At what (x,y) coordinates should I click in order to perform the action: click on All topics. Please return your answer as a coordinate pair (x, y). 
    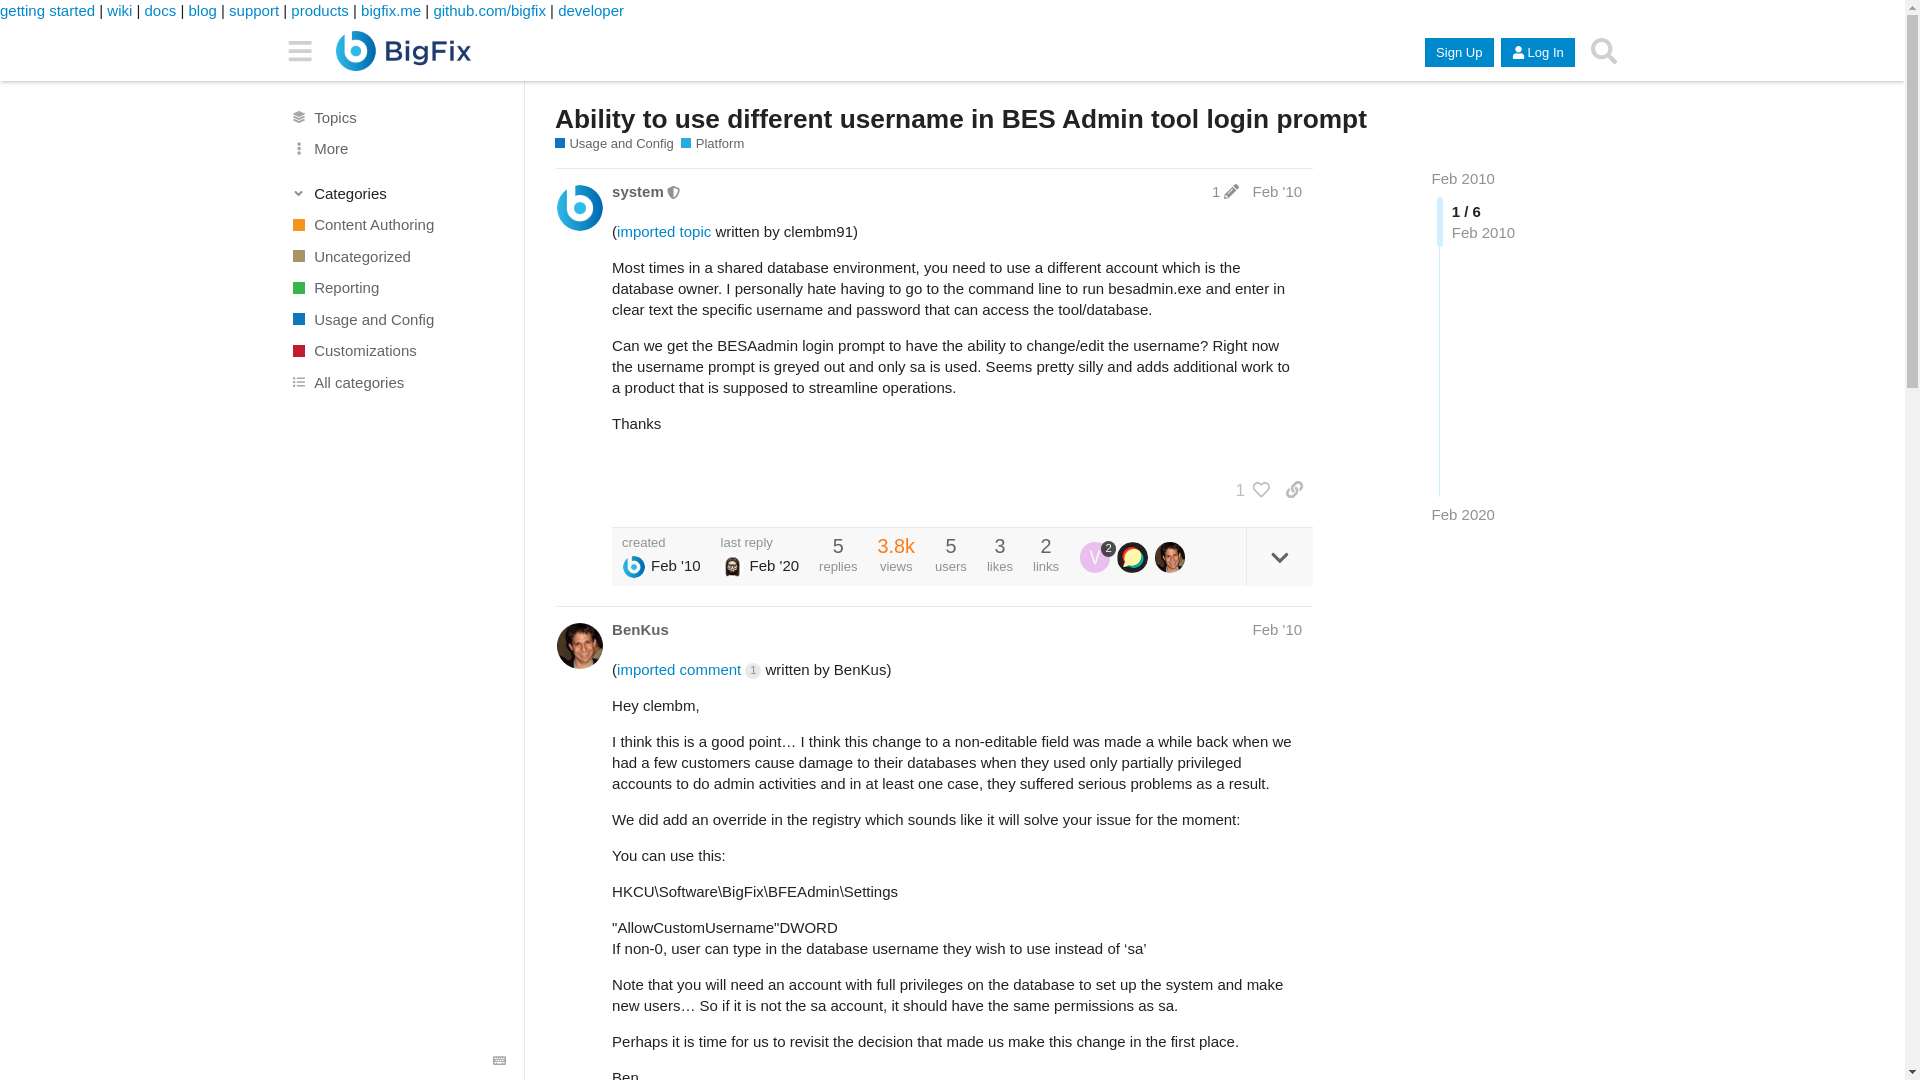
    Looking at the image, I should click on (397, 116).